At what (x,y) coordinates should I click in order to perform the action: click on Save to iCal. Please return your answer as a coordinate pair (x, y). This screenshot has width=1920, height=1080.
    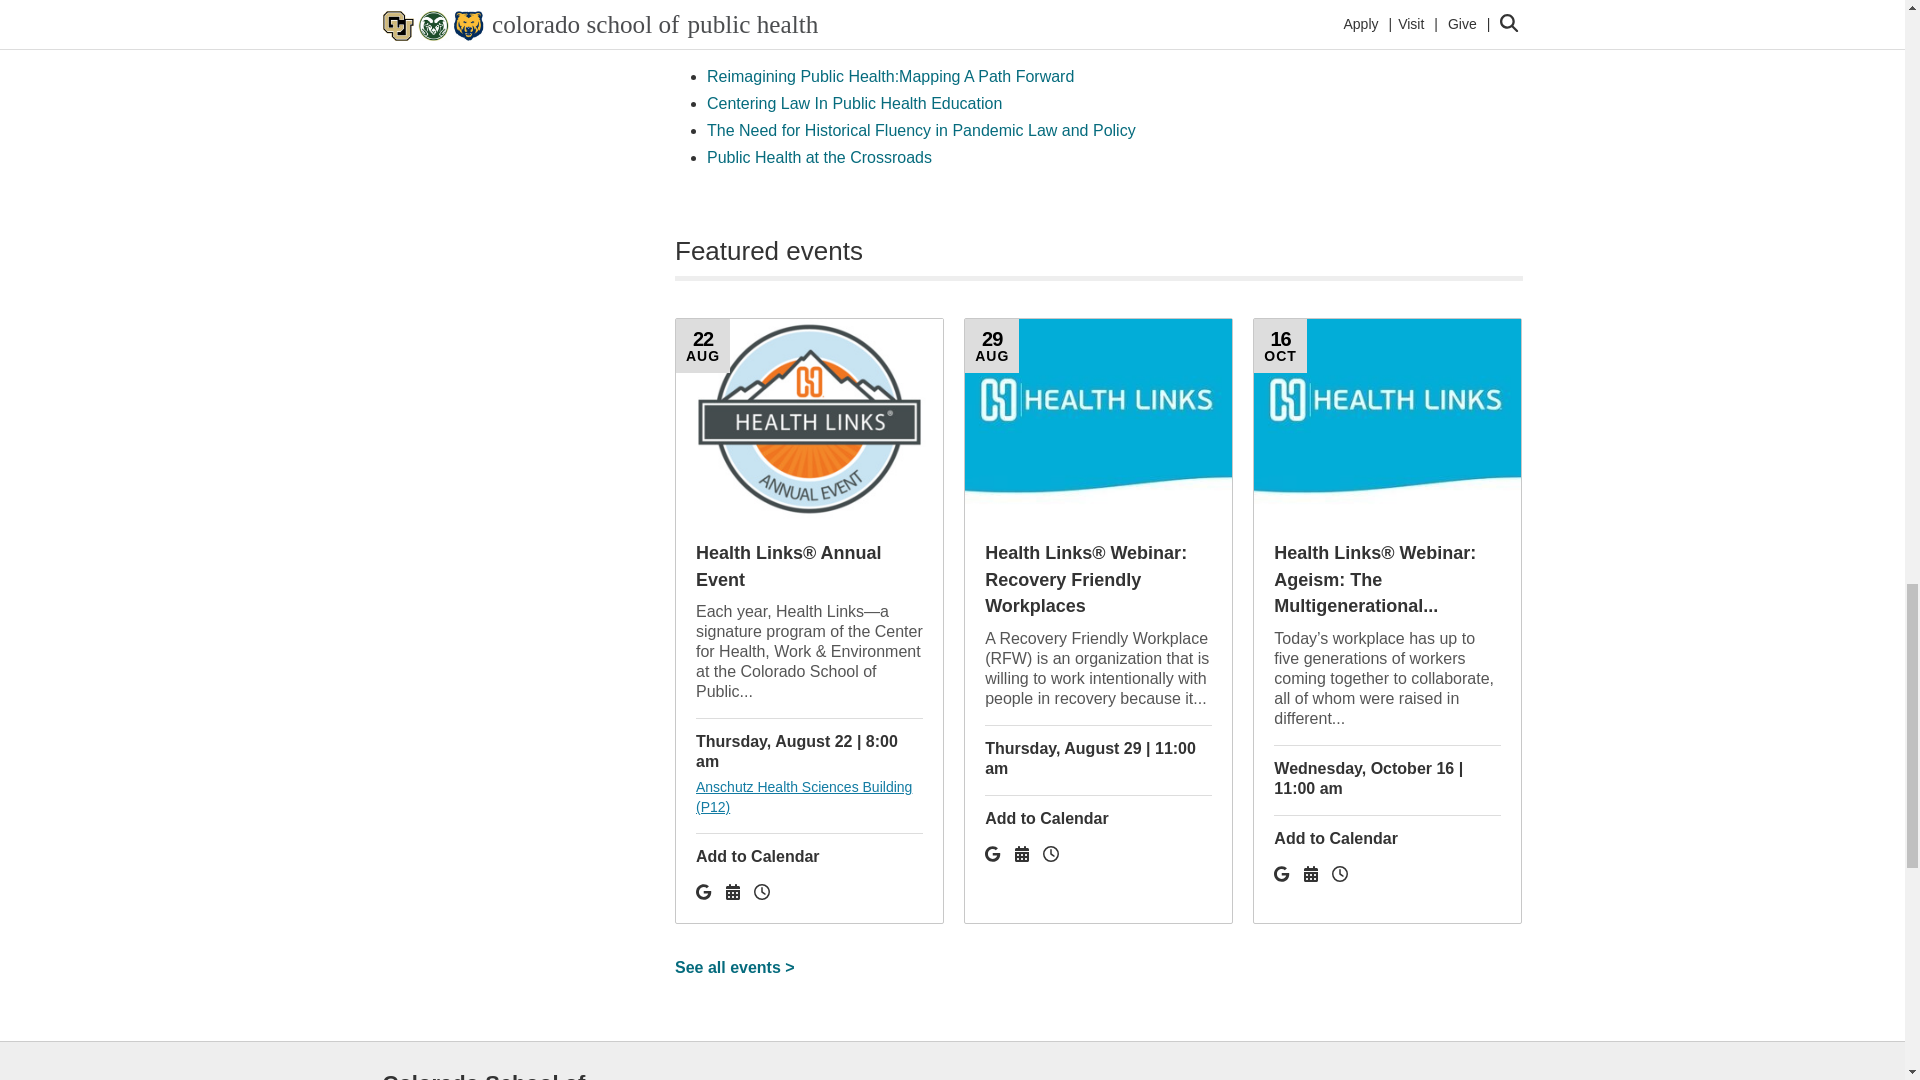
    Looking at the image, I should click on (1312, 874).